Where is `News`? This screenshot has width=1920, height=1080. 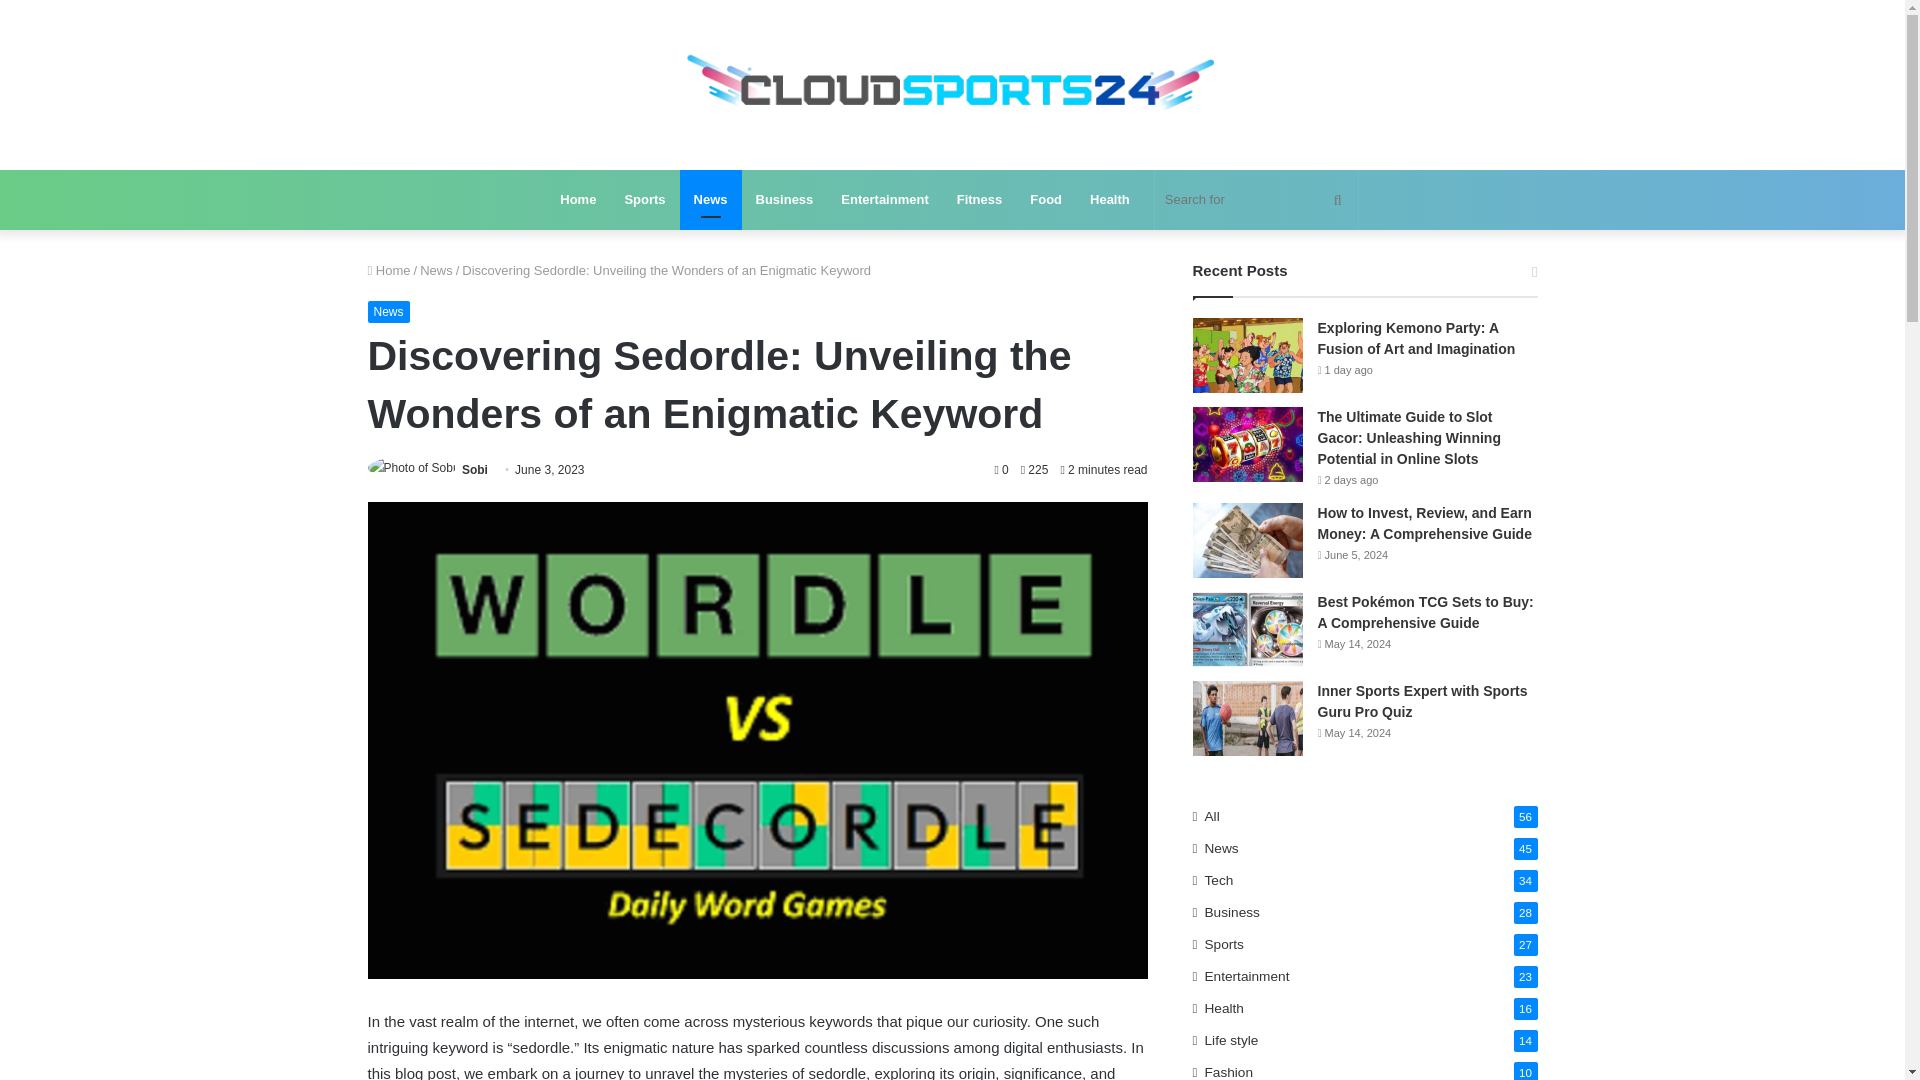 News is located at coordinates (710, 200).